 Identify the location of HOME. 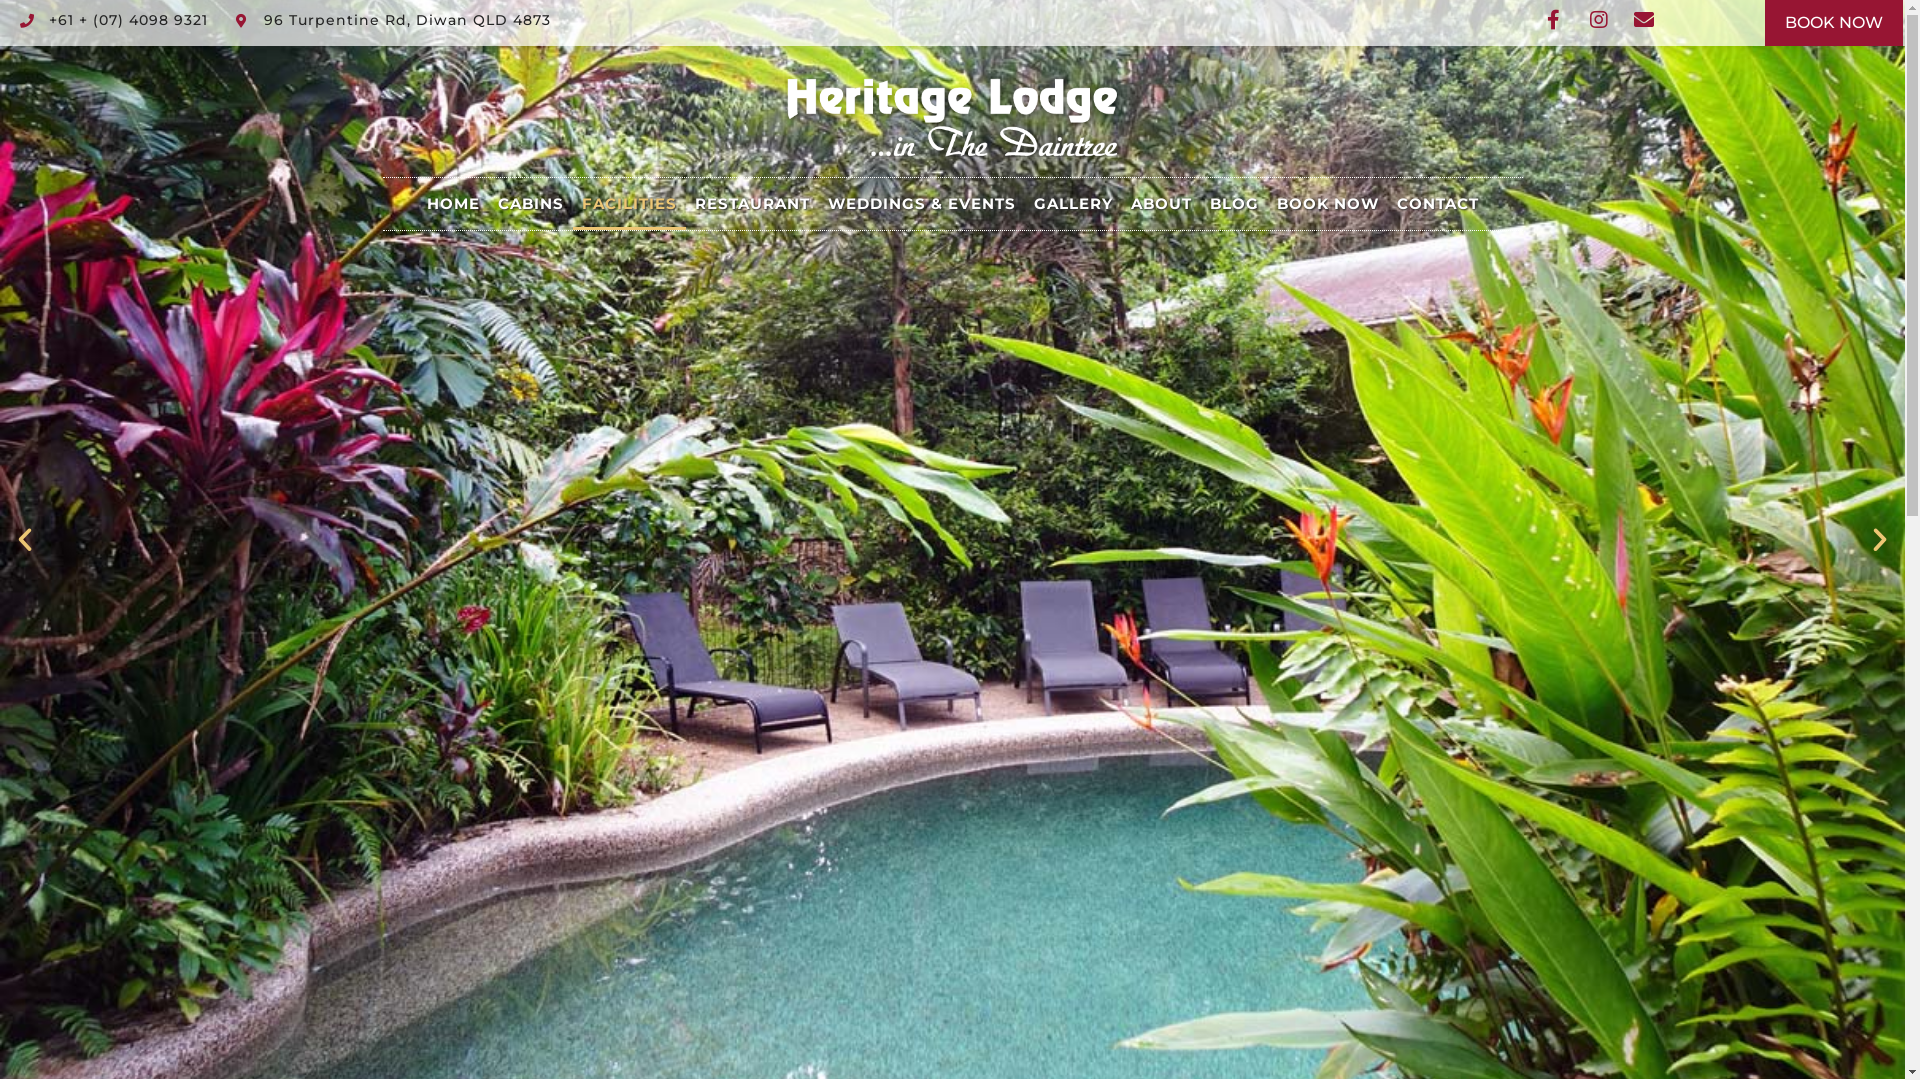
(454, 204).